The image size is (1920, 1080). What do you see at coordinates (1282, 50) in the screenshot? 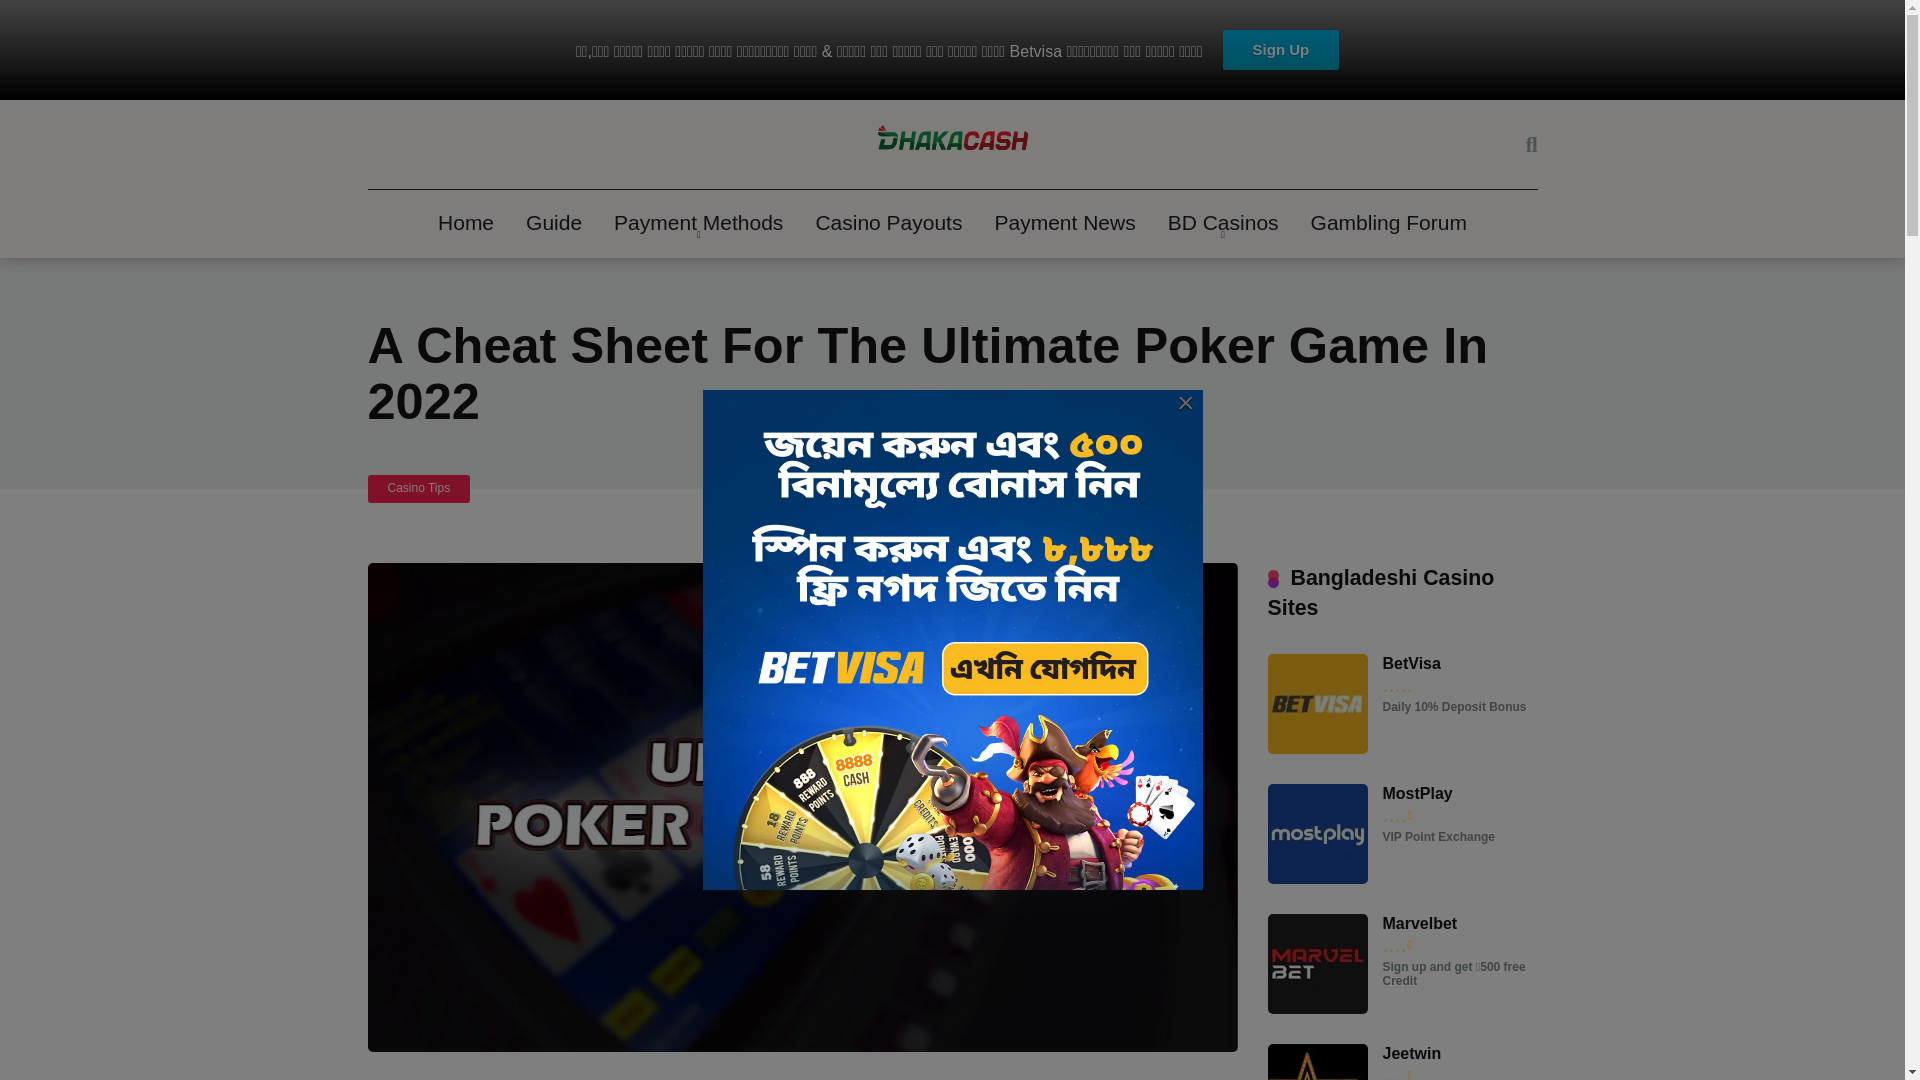
I see `Sign Up` at bounding box center [1282, 50].